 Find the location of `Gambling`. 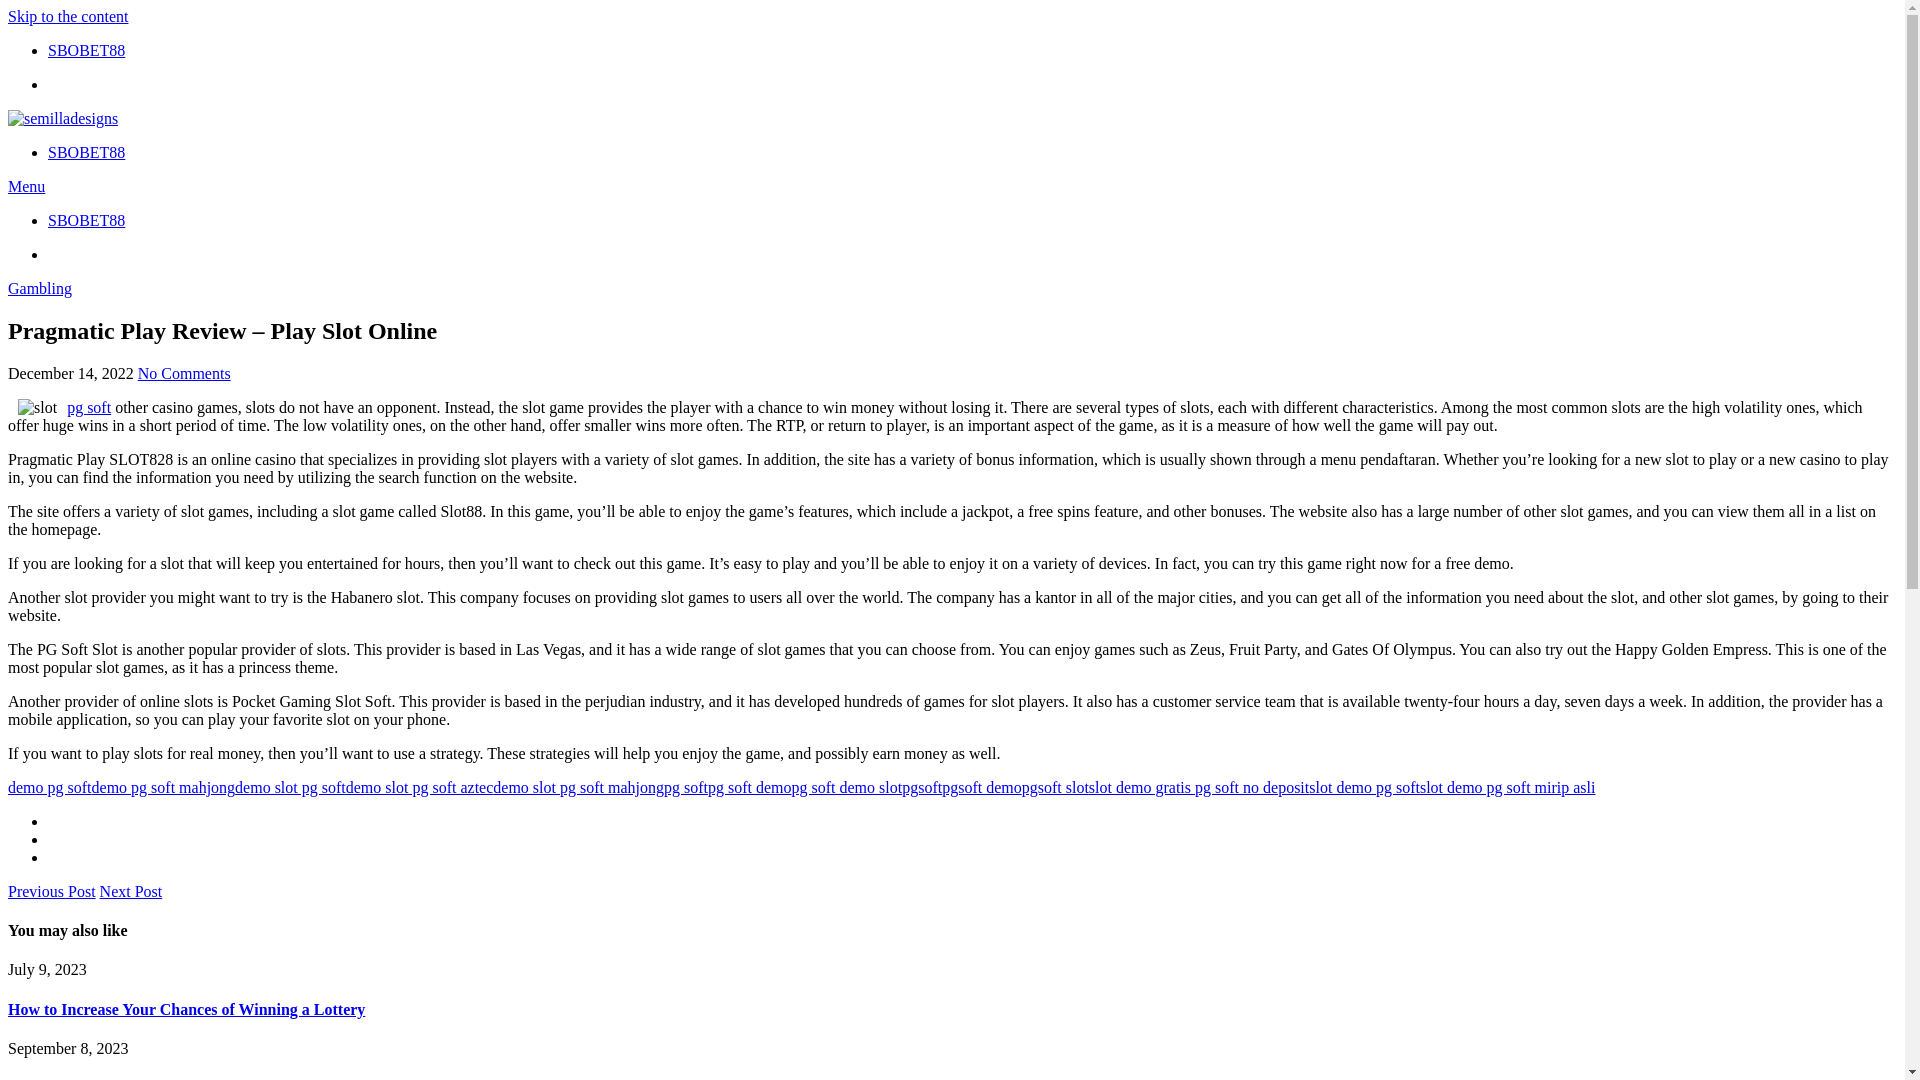

Gambling is located at coordinates (40, 288).